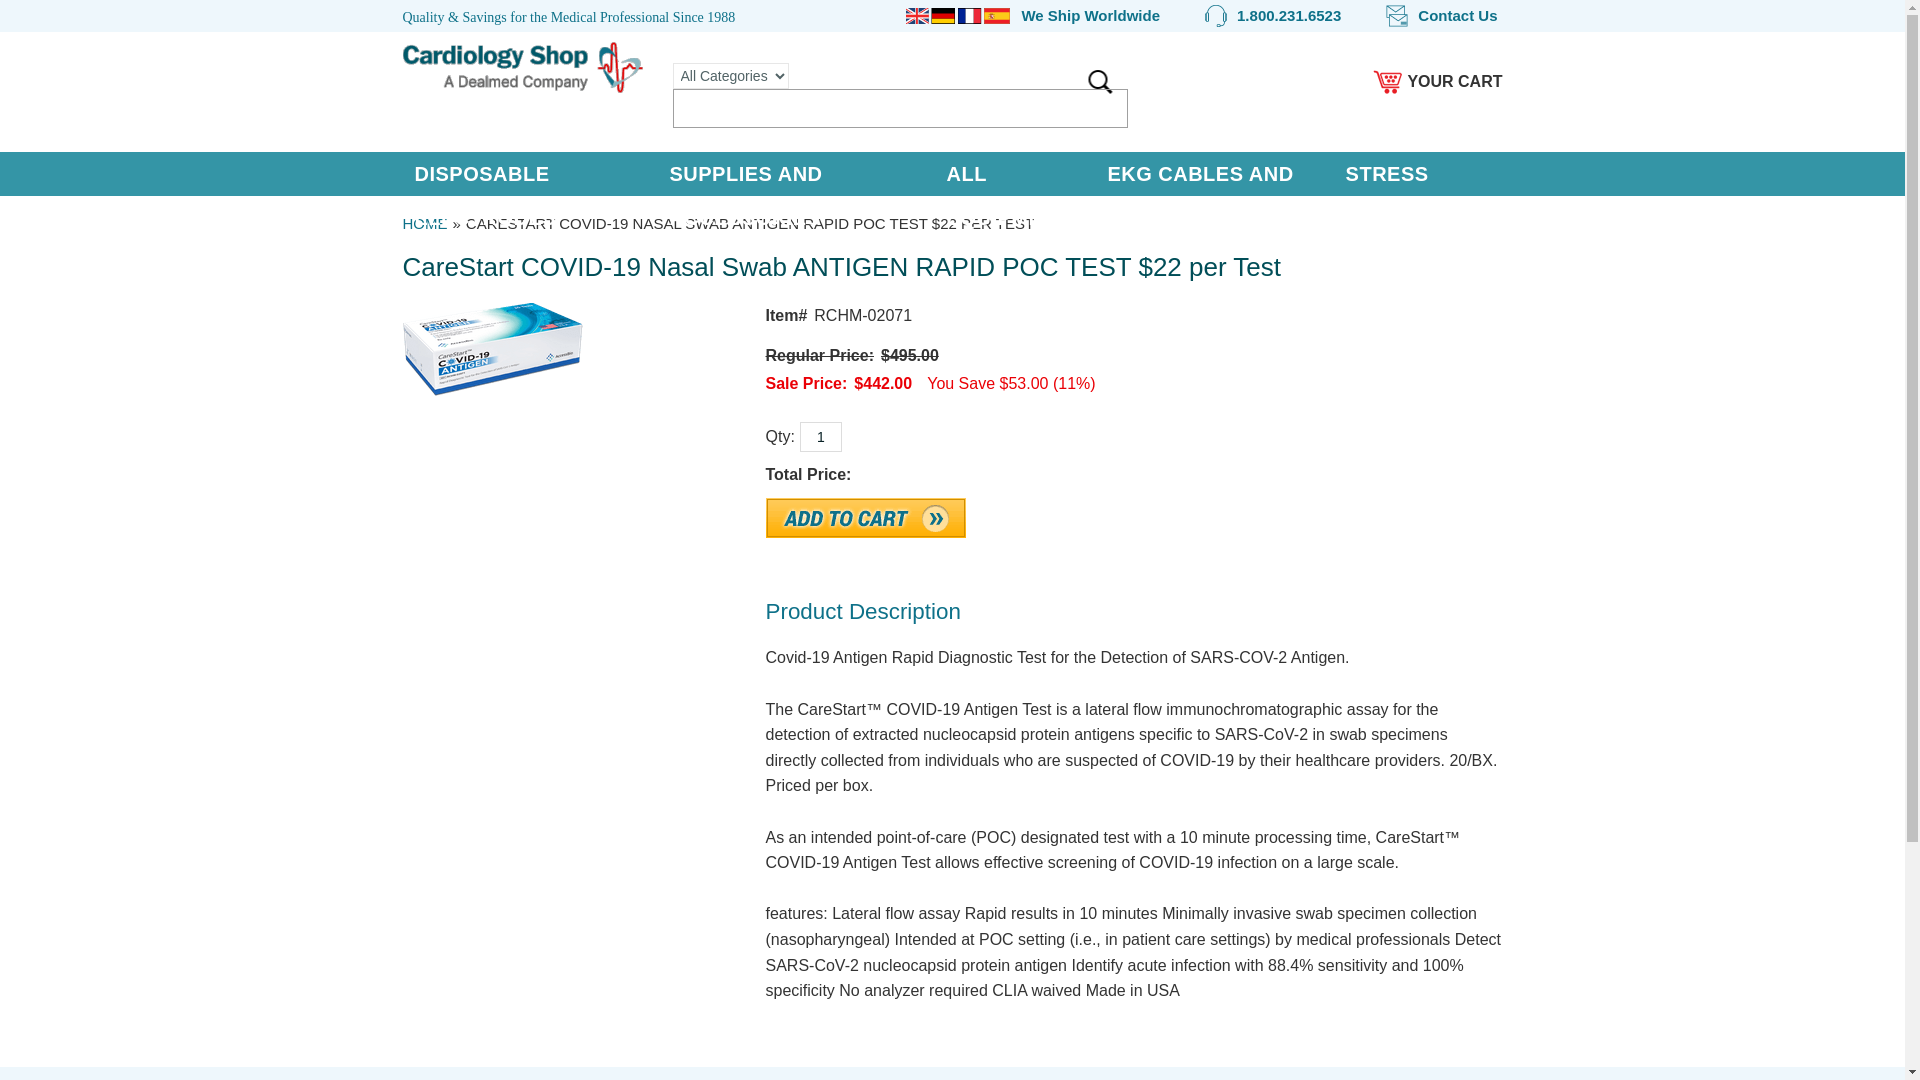 Image resolution: width=1920 pixels, height=1080 pixels. Describe the element at coordinates (821, 437) in the screenshot. I see `1` at that location.